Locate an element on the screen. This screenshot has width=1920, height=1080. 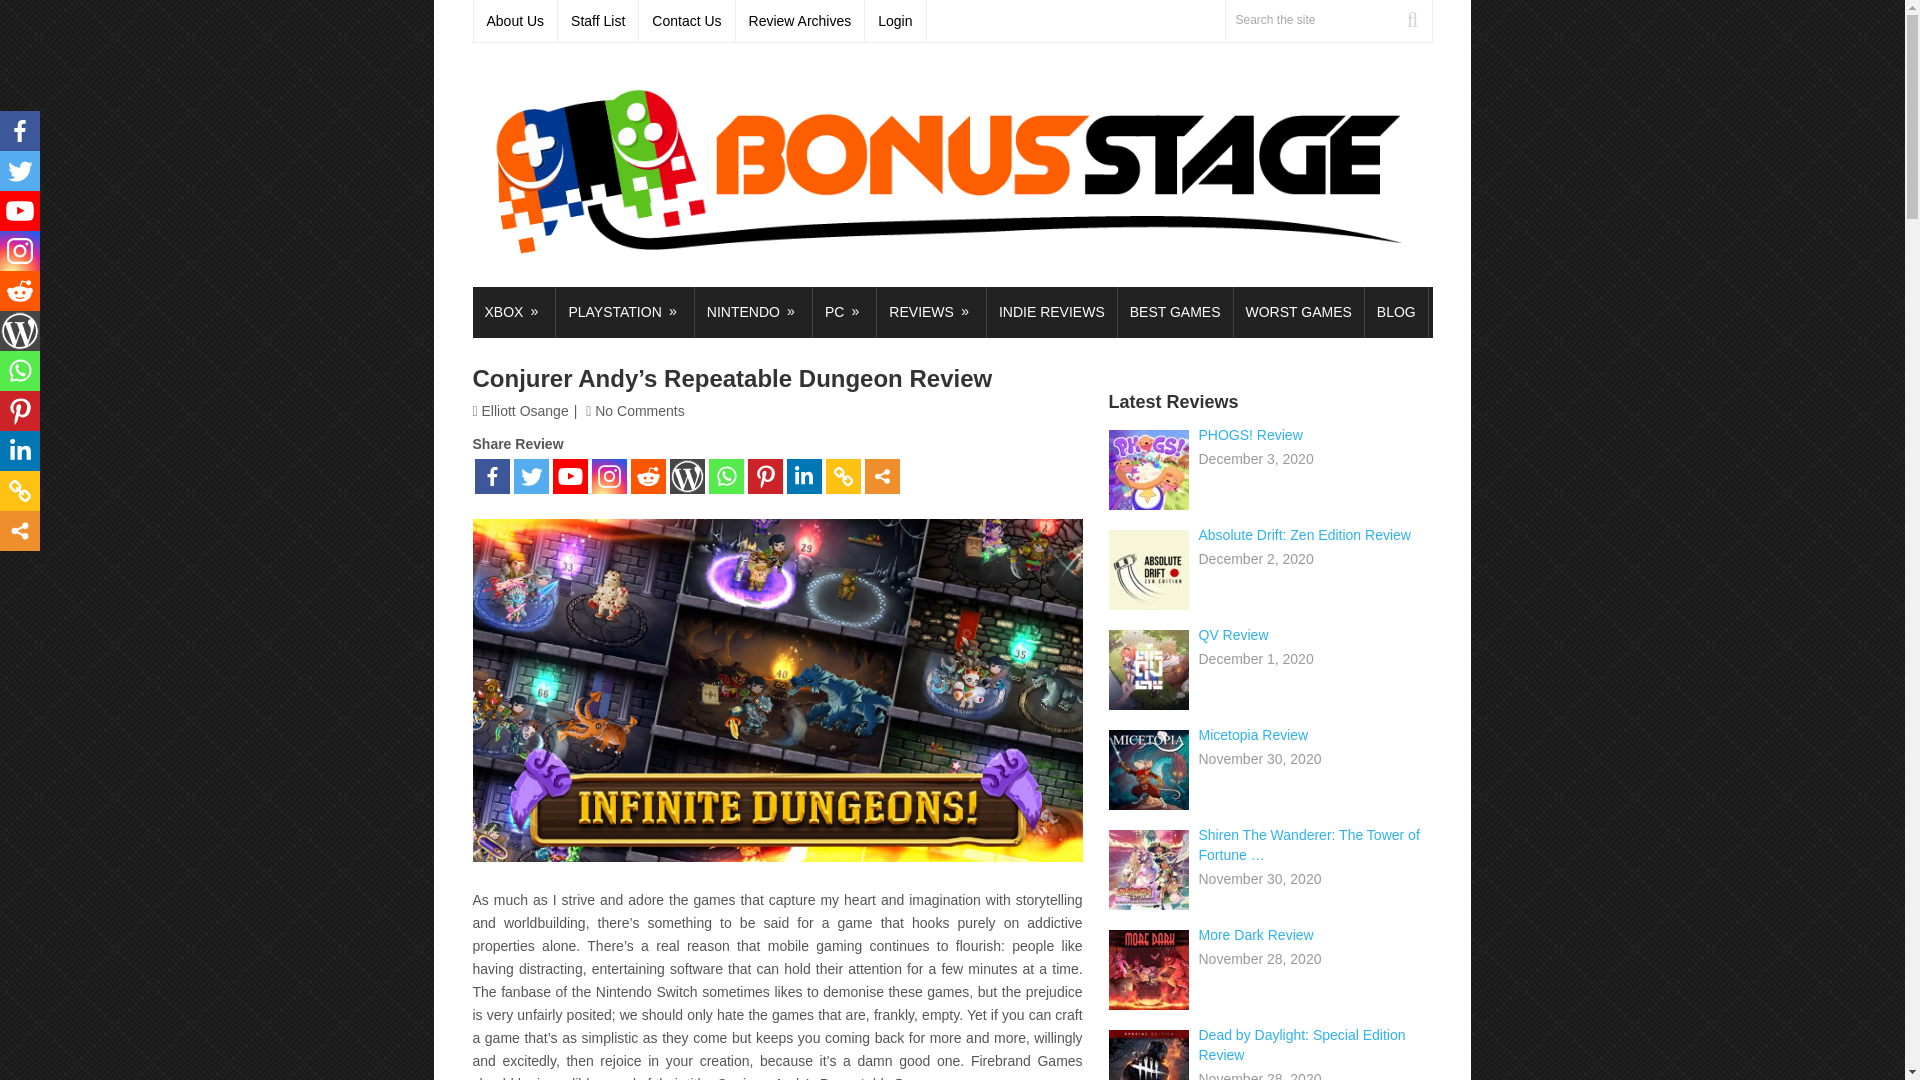
PLAYSTATION is located at coordinates (624, 312).